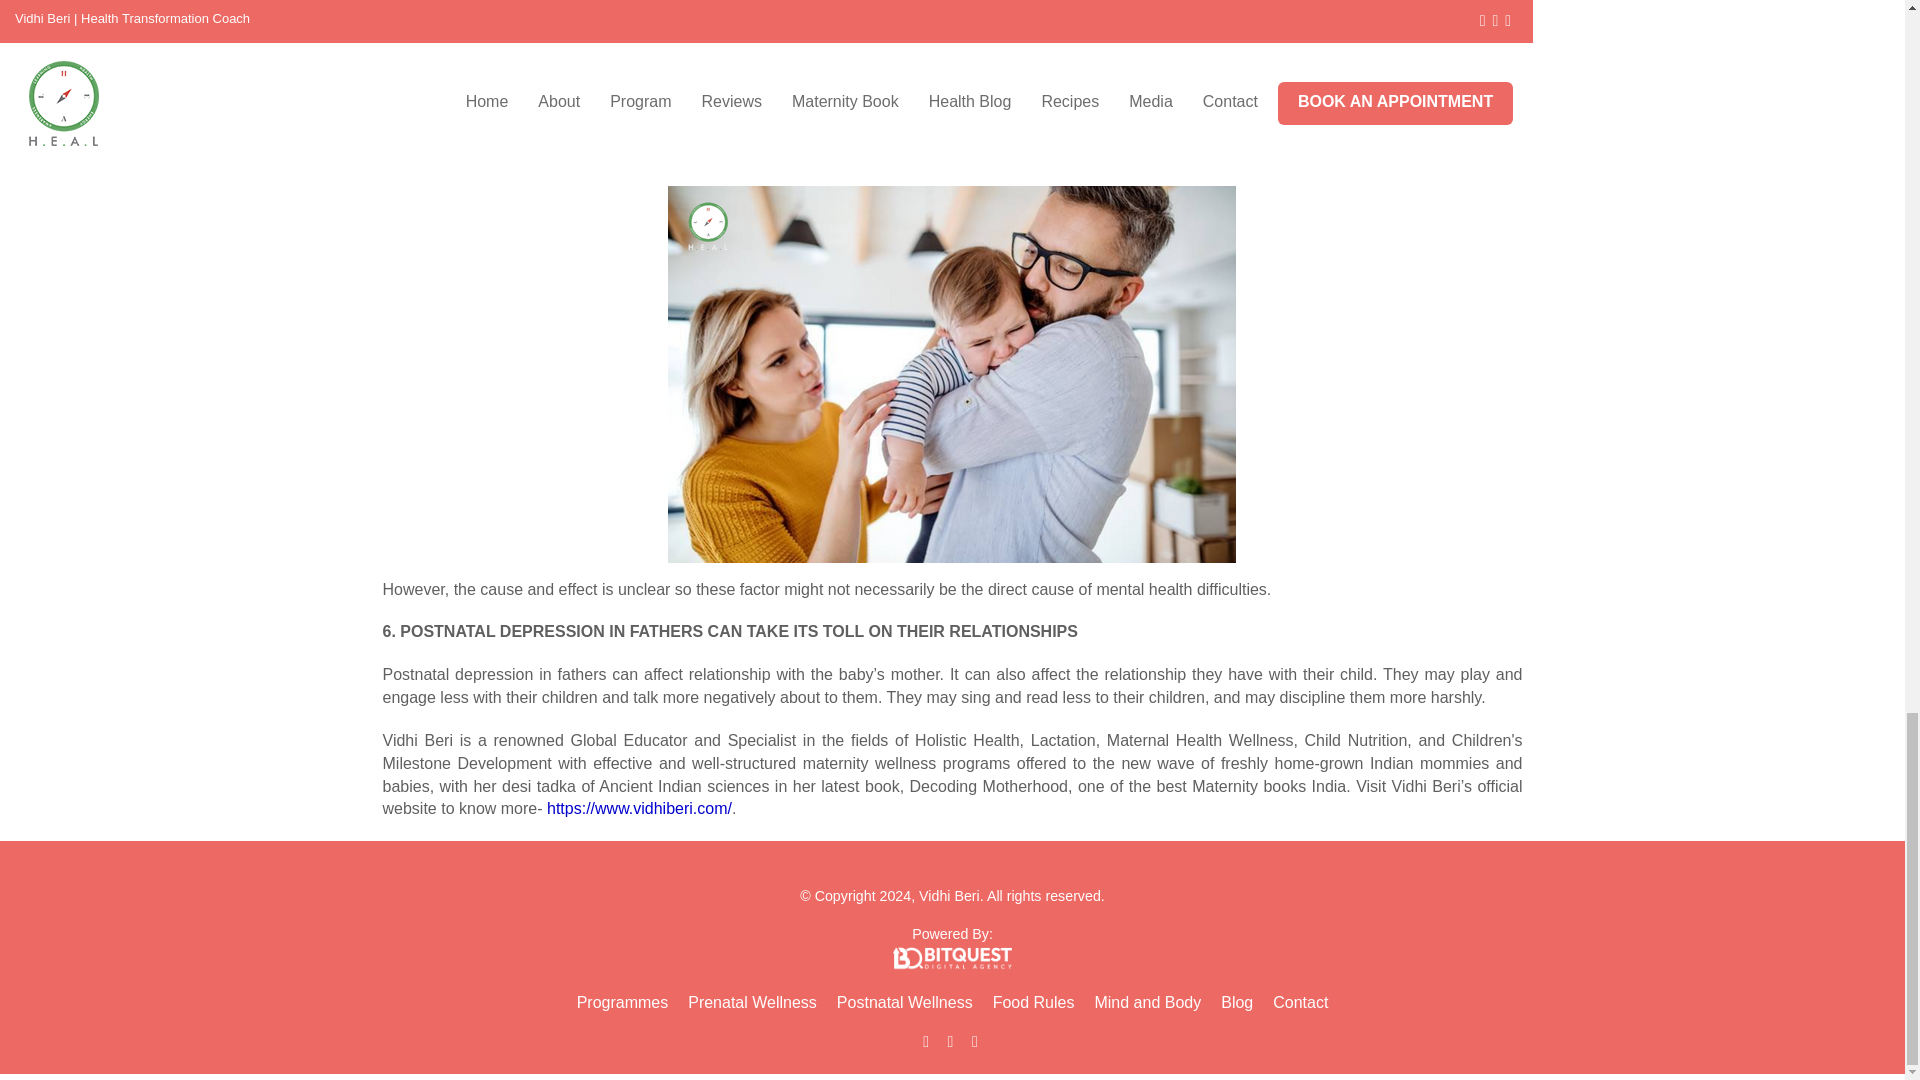 The height and width of the screenshot is (1080, 1920). What do you see at coordinates (905, 1002) in the screenshot?
I see `Postnatal Wellness` at bounding box center [905, 1002].